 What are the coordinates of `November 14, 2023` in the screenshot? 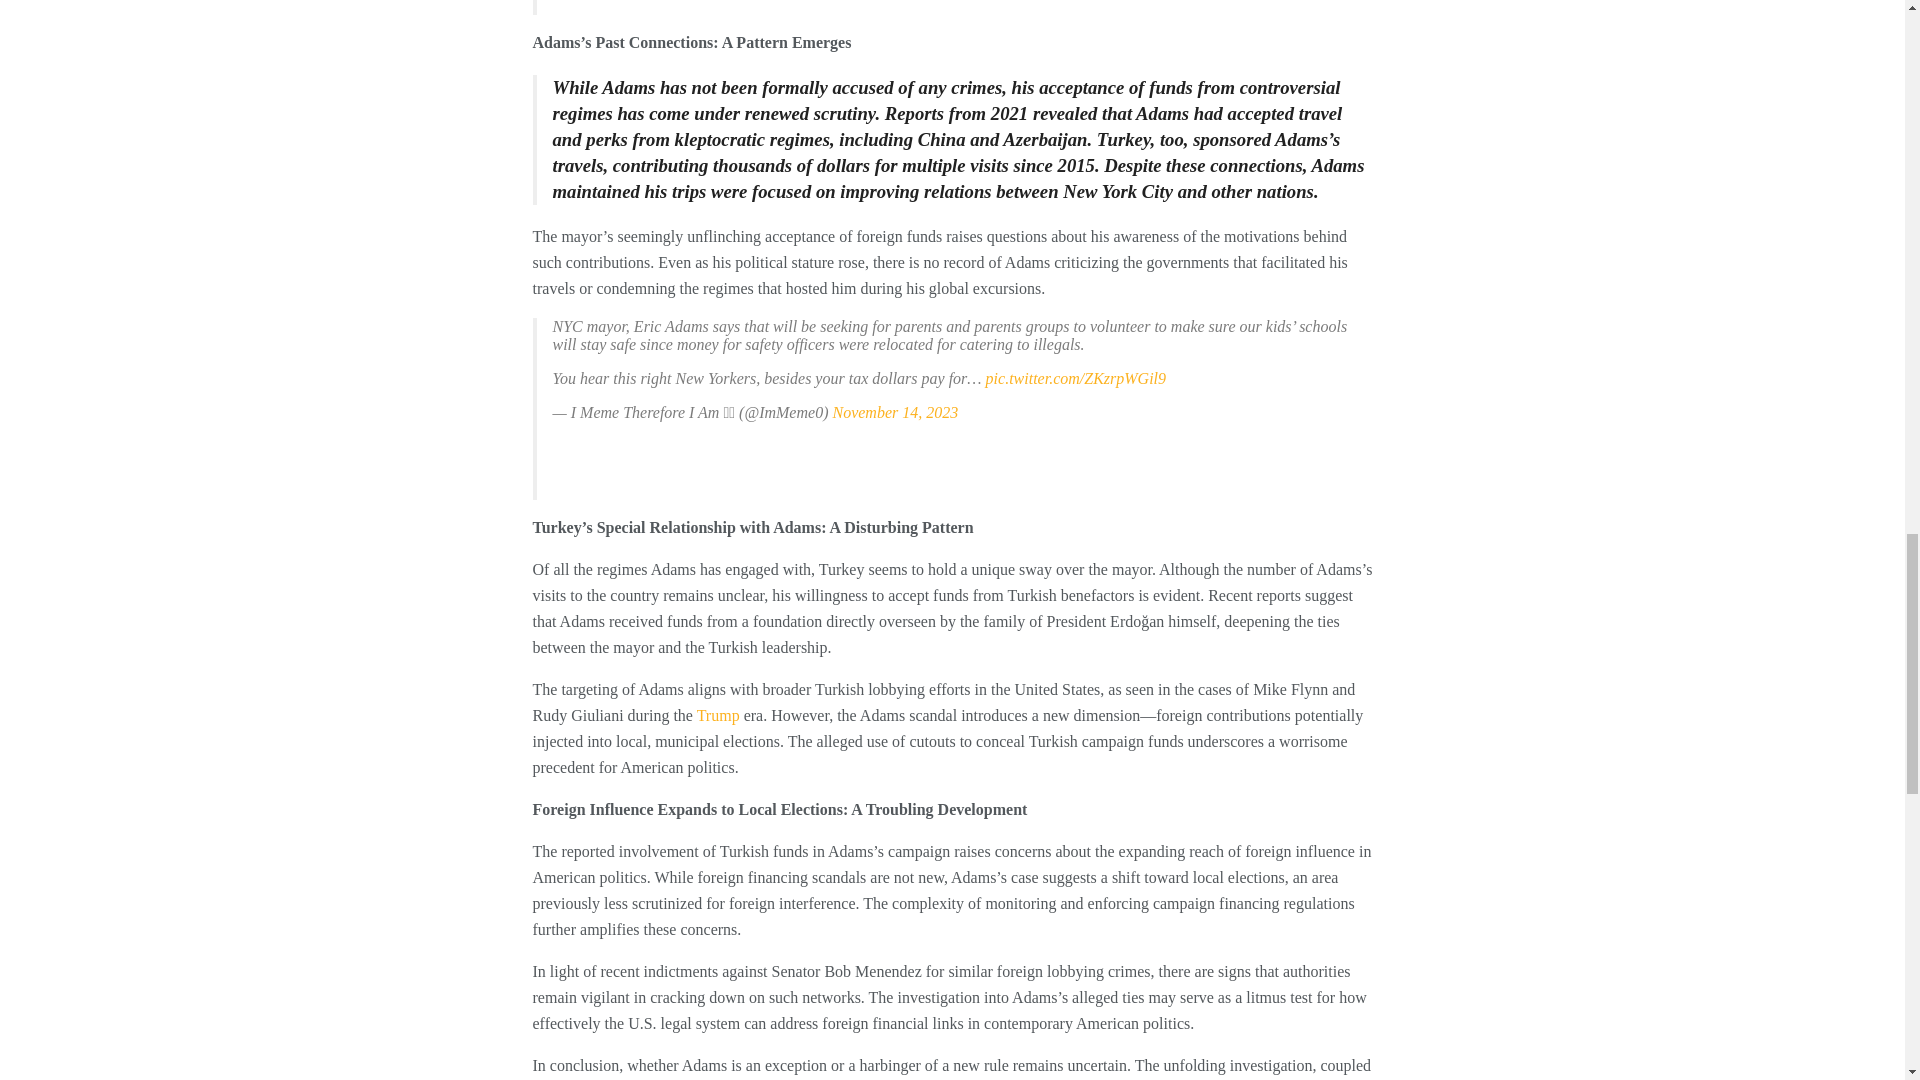 It's located at (894, 412).